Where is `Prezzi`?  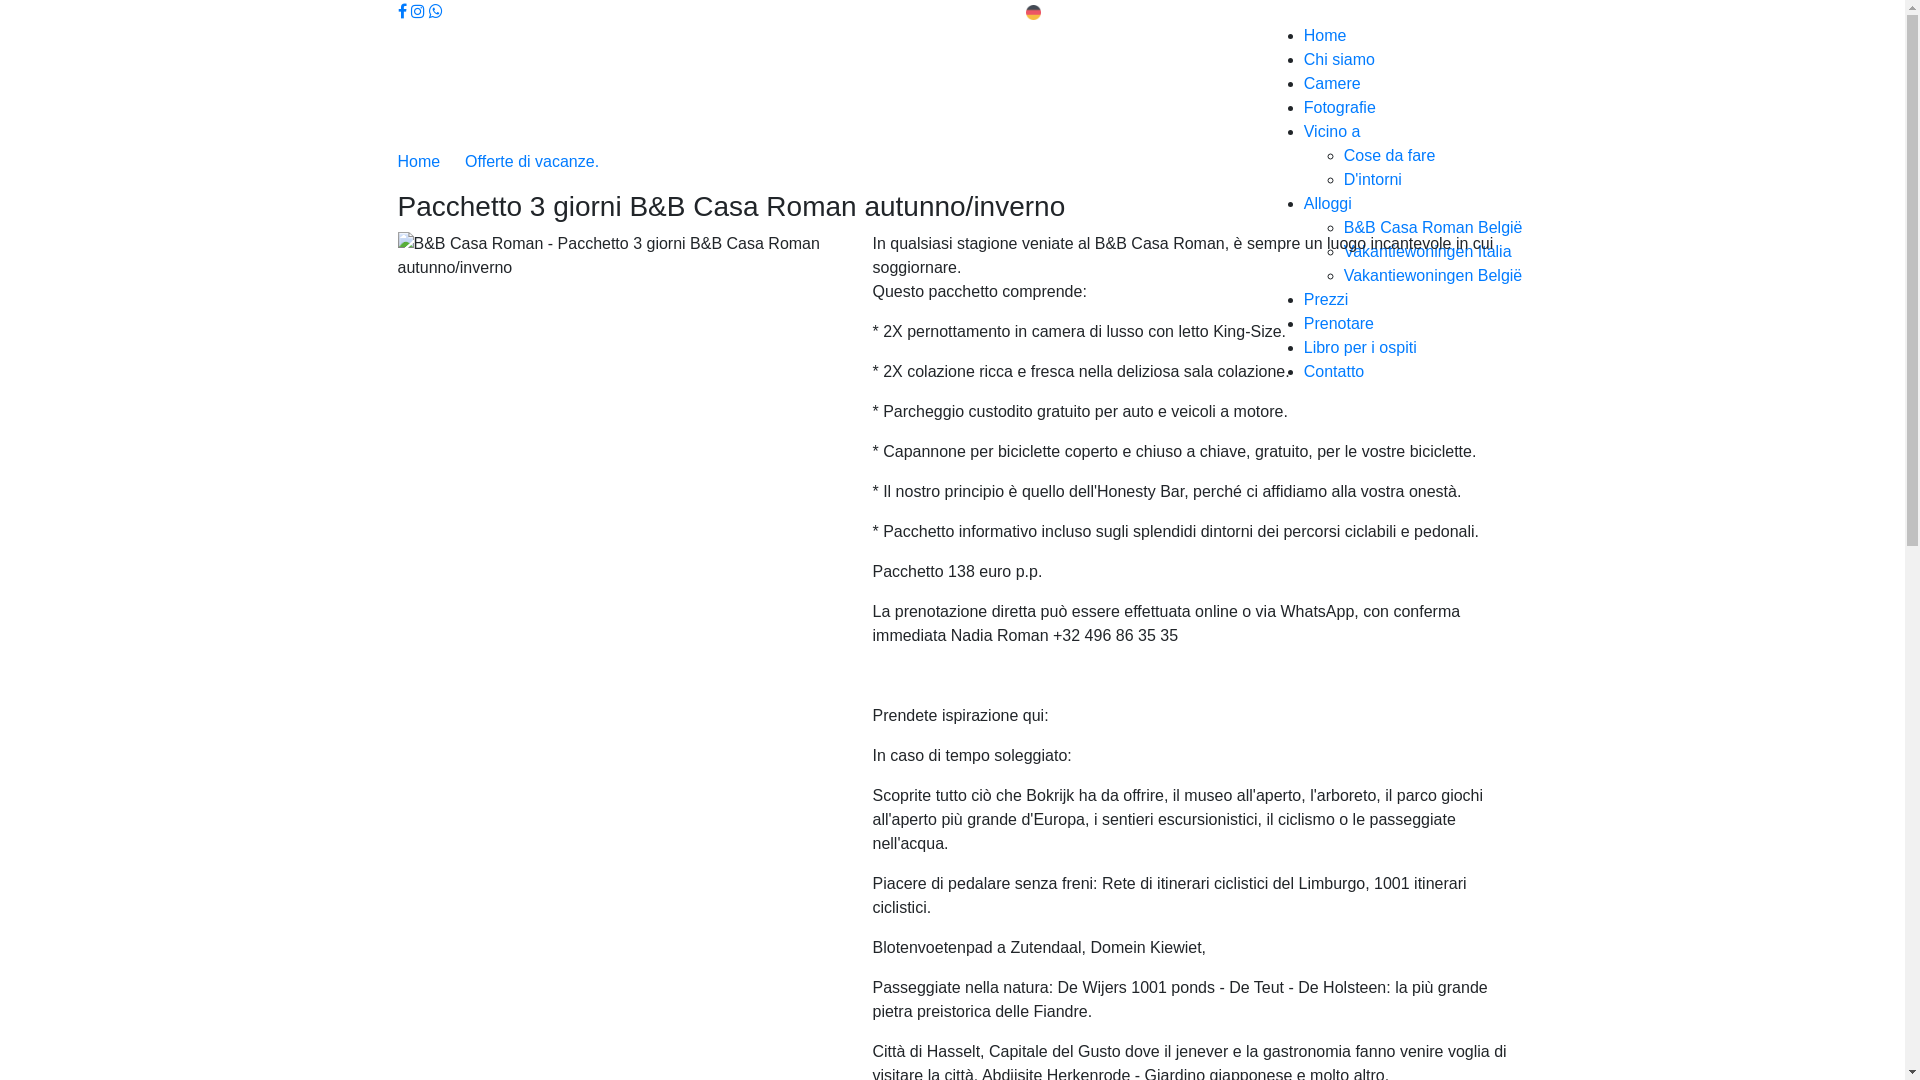
Prezzi is located at coordinates (1326, 300).